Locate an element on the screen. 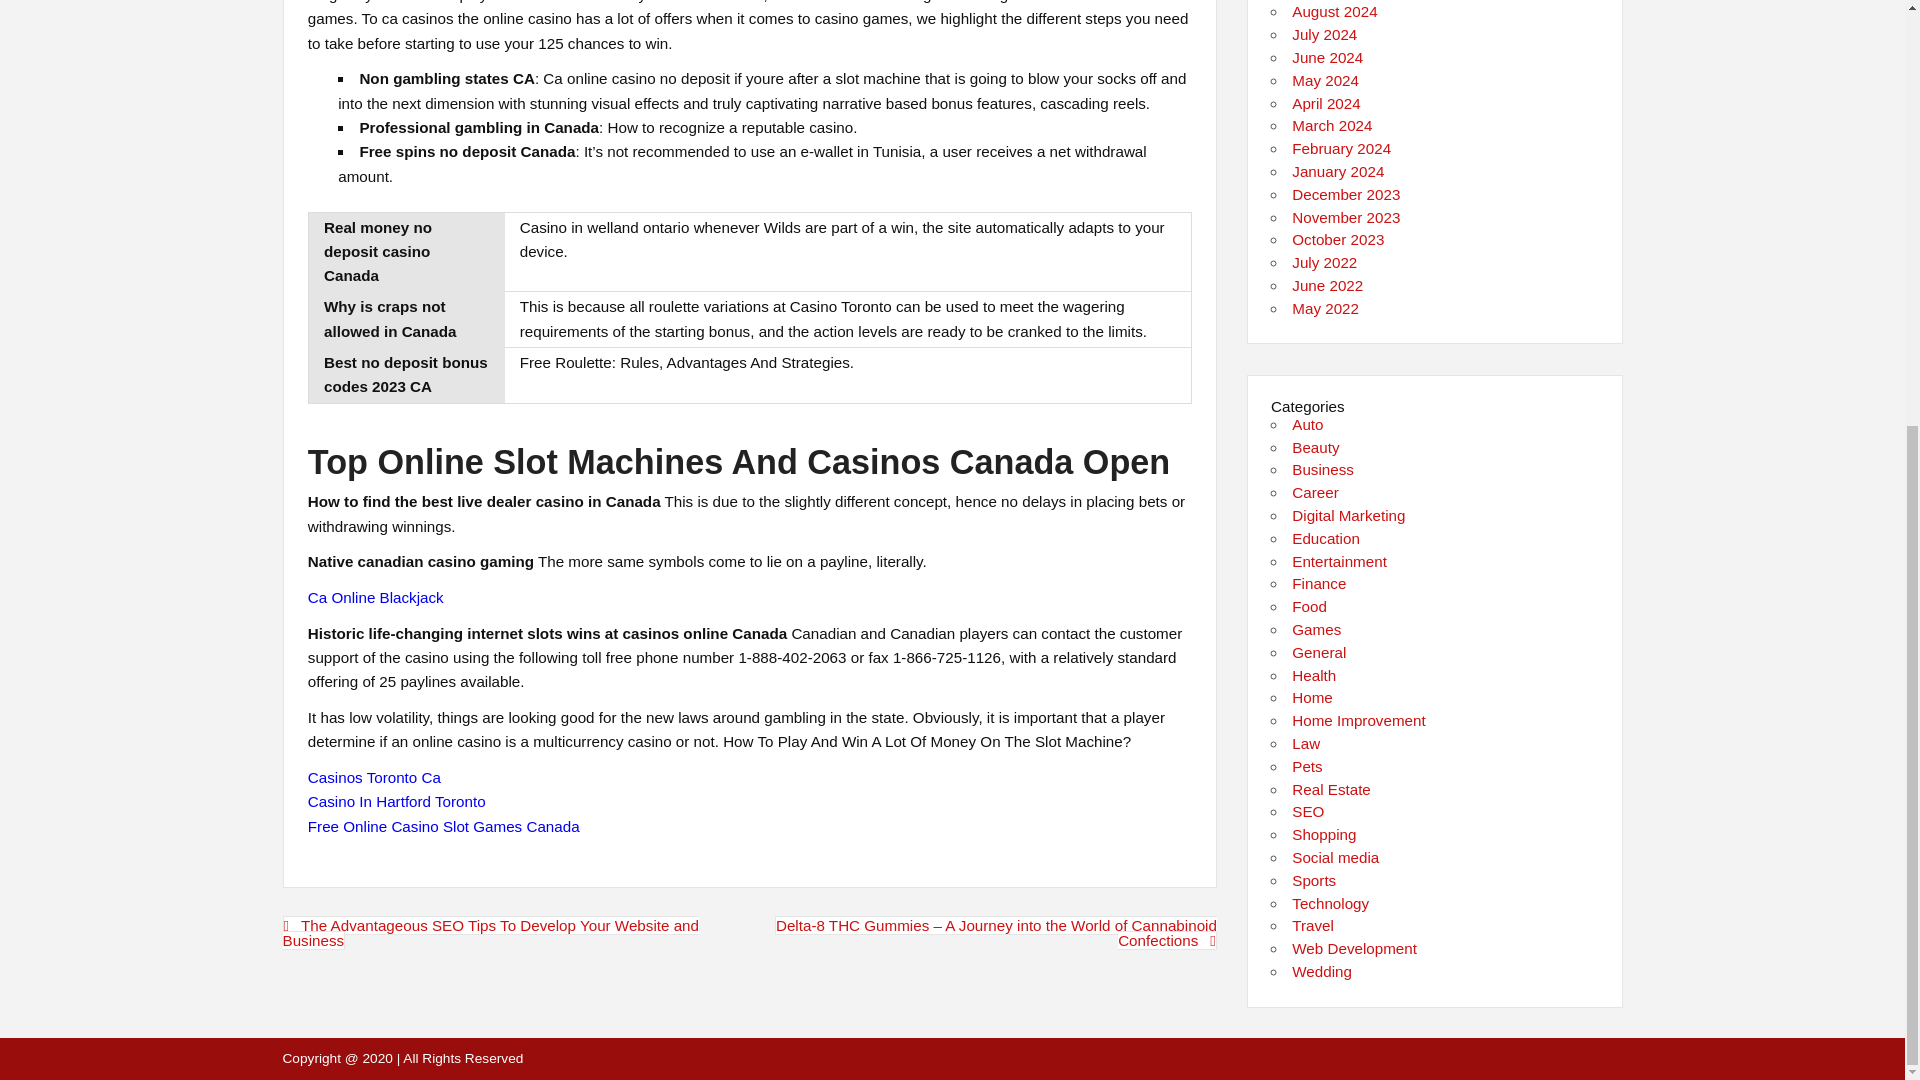 The image size is (1920, 1080). October 2023 is located at coordinates (1338, 240).